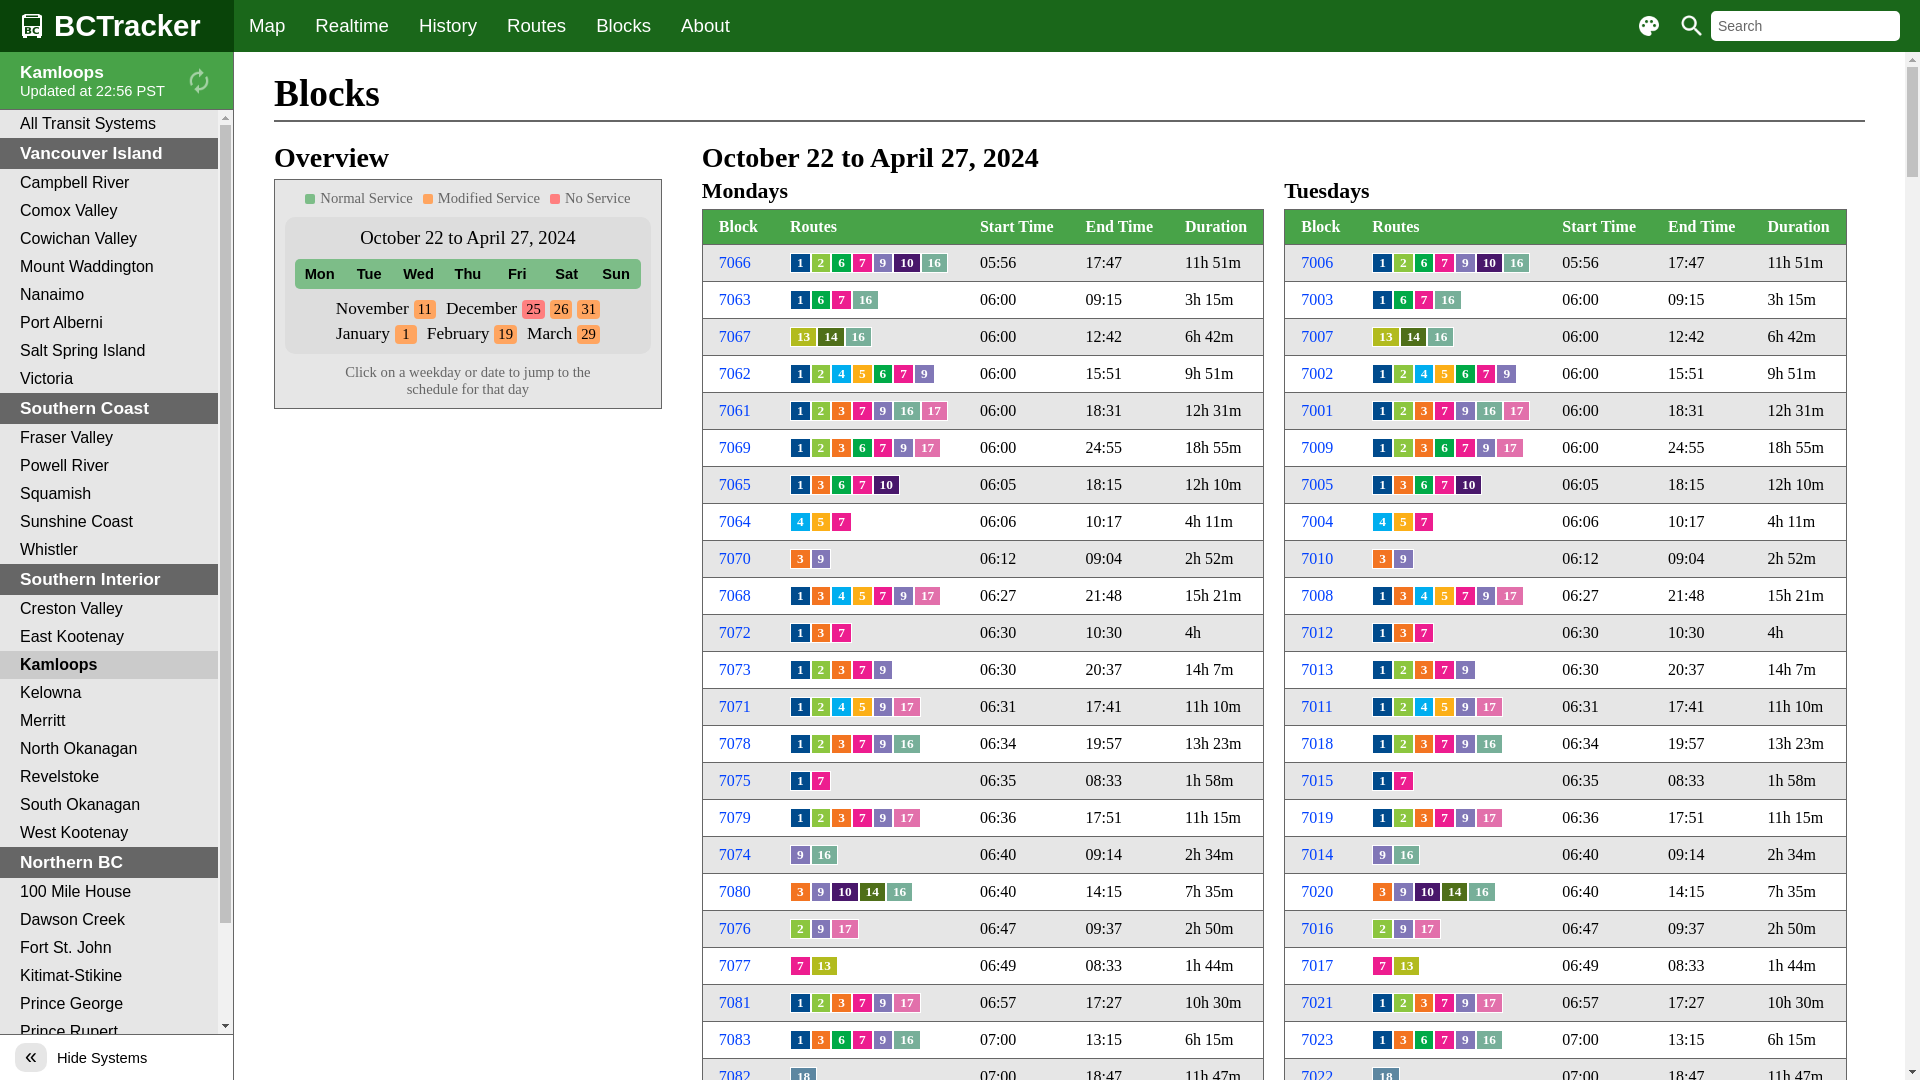 This screenshot has height=1080, width=1920. What do you see at coordinates (906, 411) in the screenshot?
I see `16` at bounding box center [906, 411].